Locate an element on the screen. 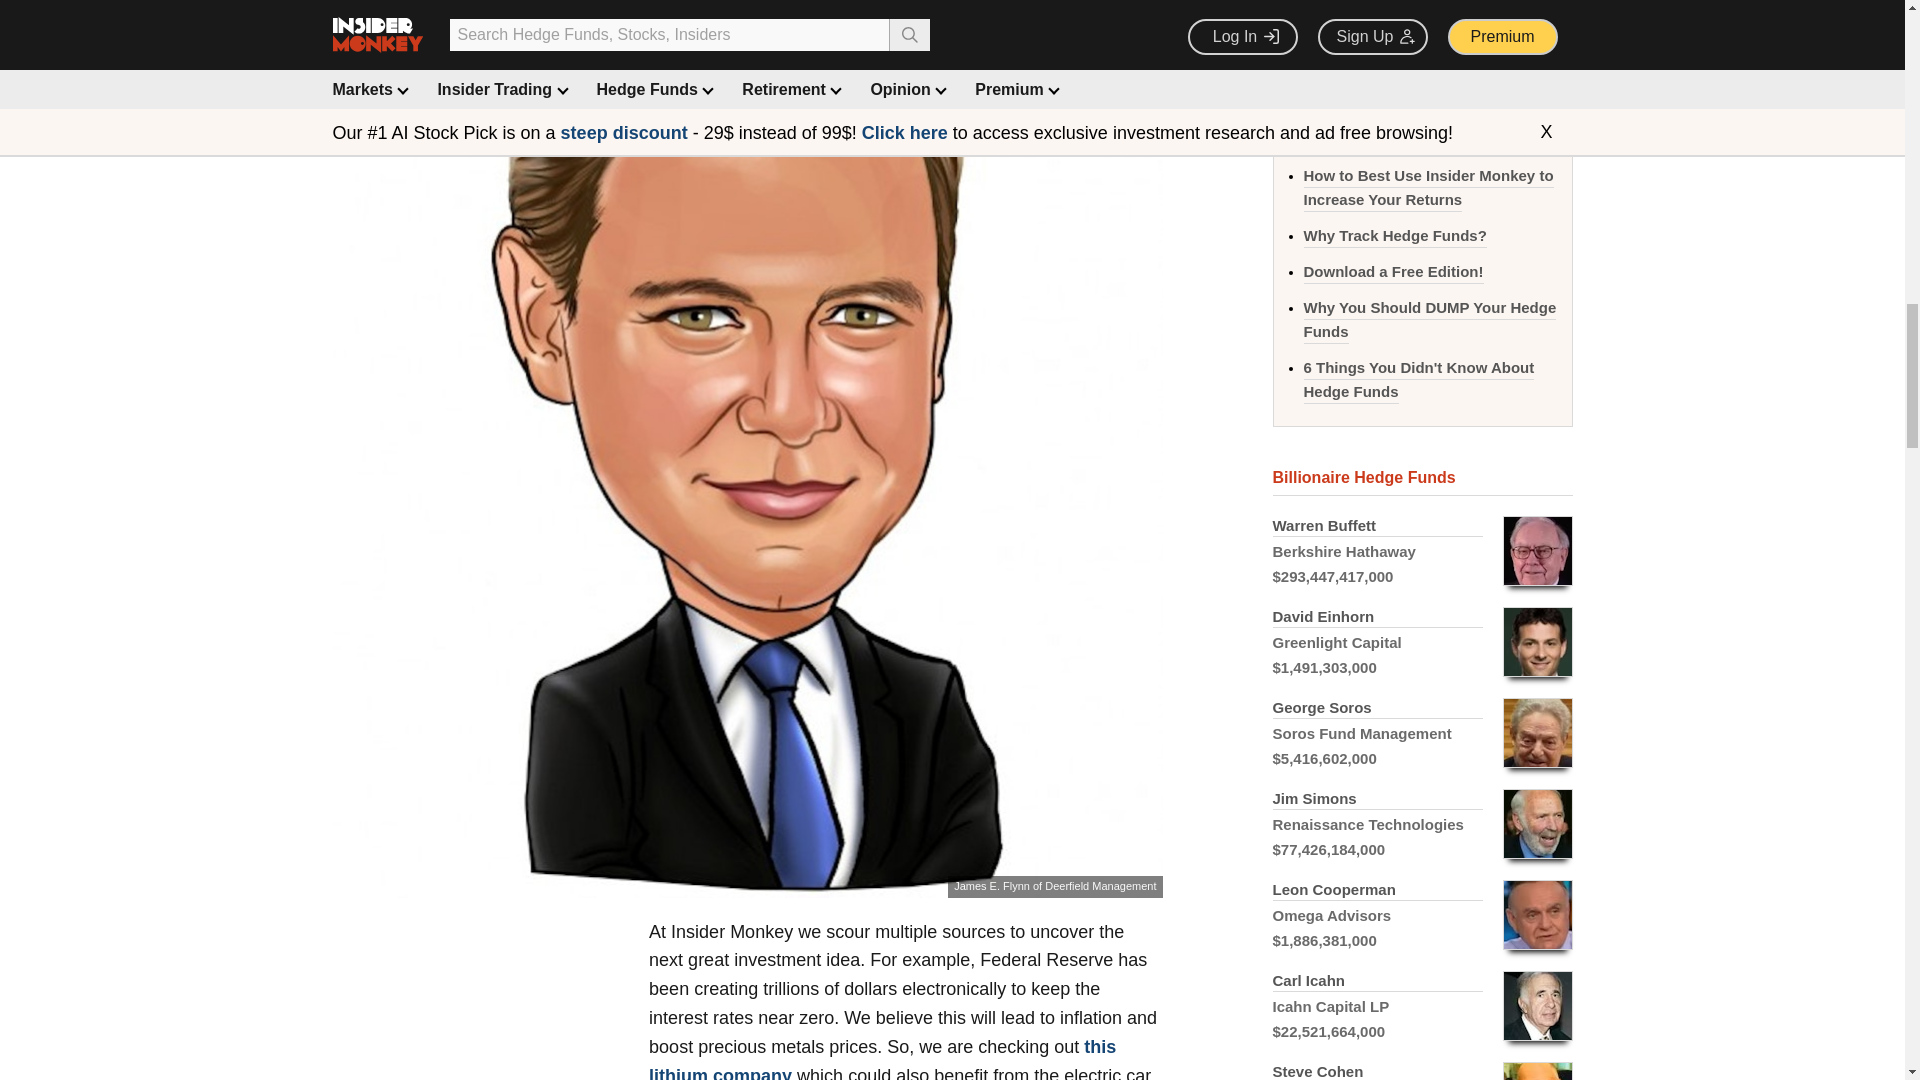  Click to see details for Icahn Capital LP is located at coordinates (1422, 1006).